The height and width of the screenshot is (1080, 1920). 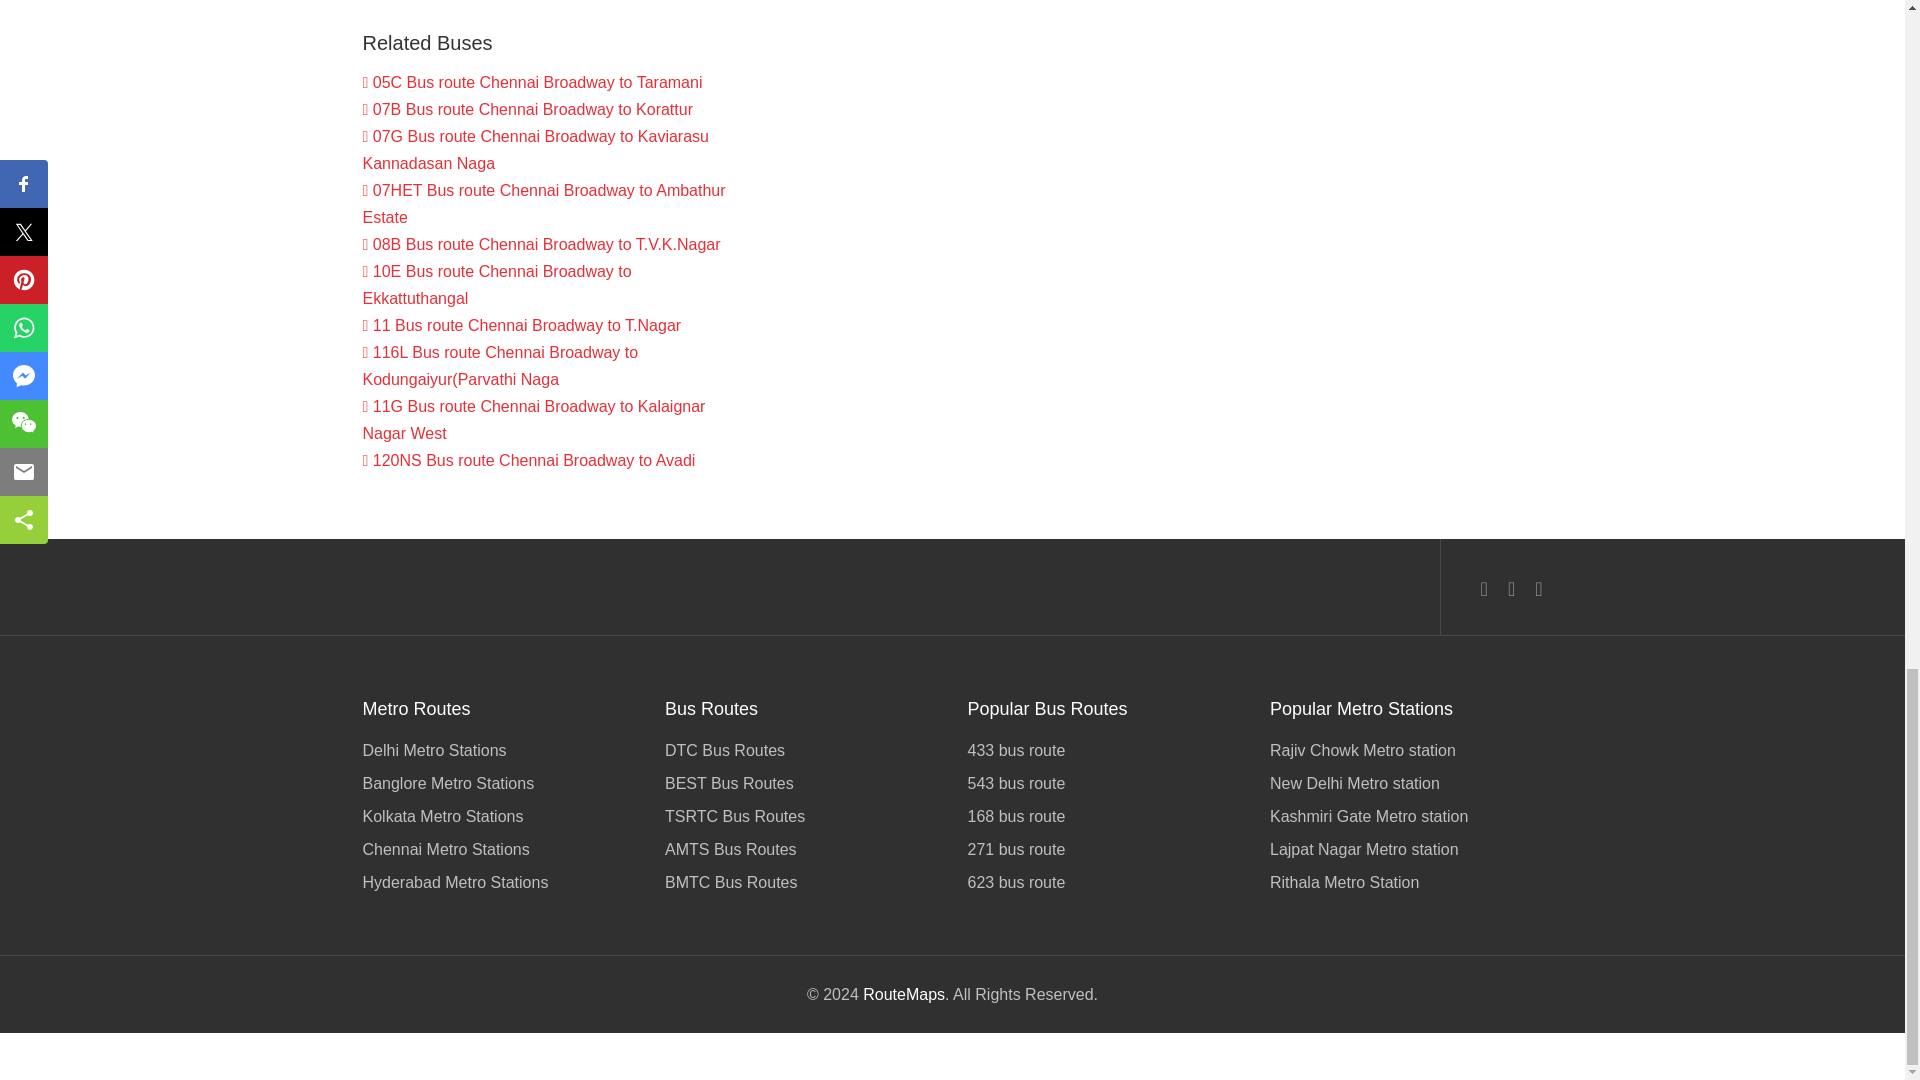 What do you see at coordinates (535, 150) in the screenshot?
I see `07G Bus route Chennai Broadway to Kaviarasu Kannadasan Naga` at bounding box center [535, 150].